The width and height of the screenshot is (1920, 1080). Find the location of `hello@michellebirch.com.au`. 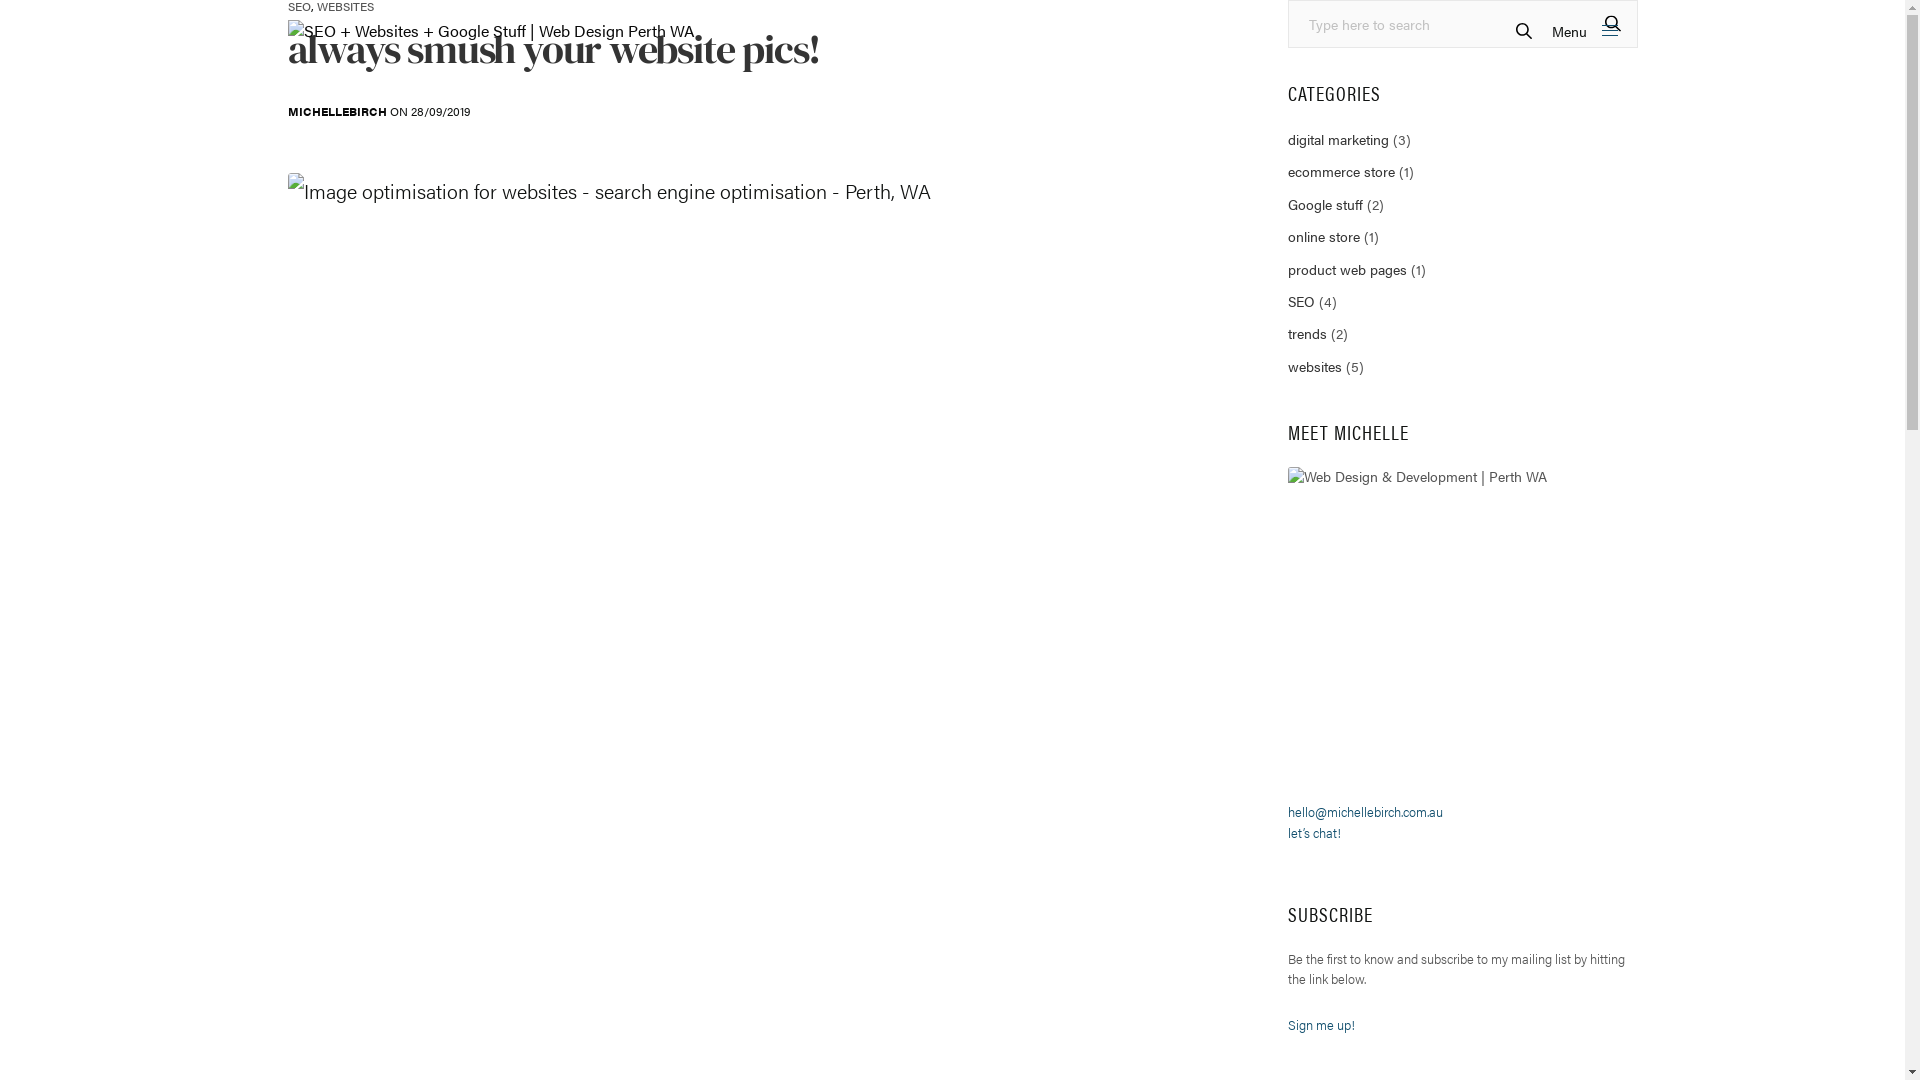

hello@michellebirch.com.au is located at coordinates (1366, 812).